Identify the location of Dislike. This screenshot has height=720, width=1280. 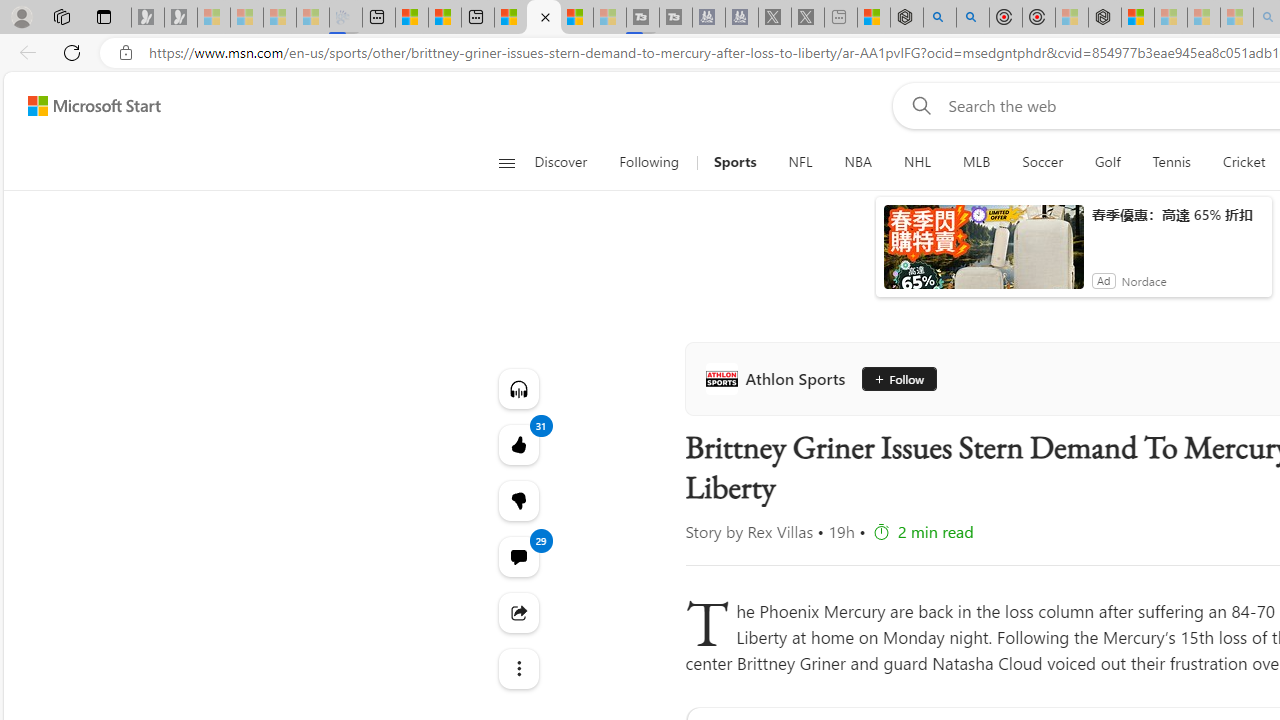
(518, 500).